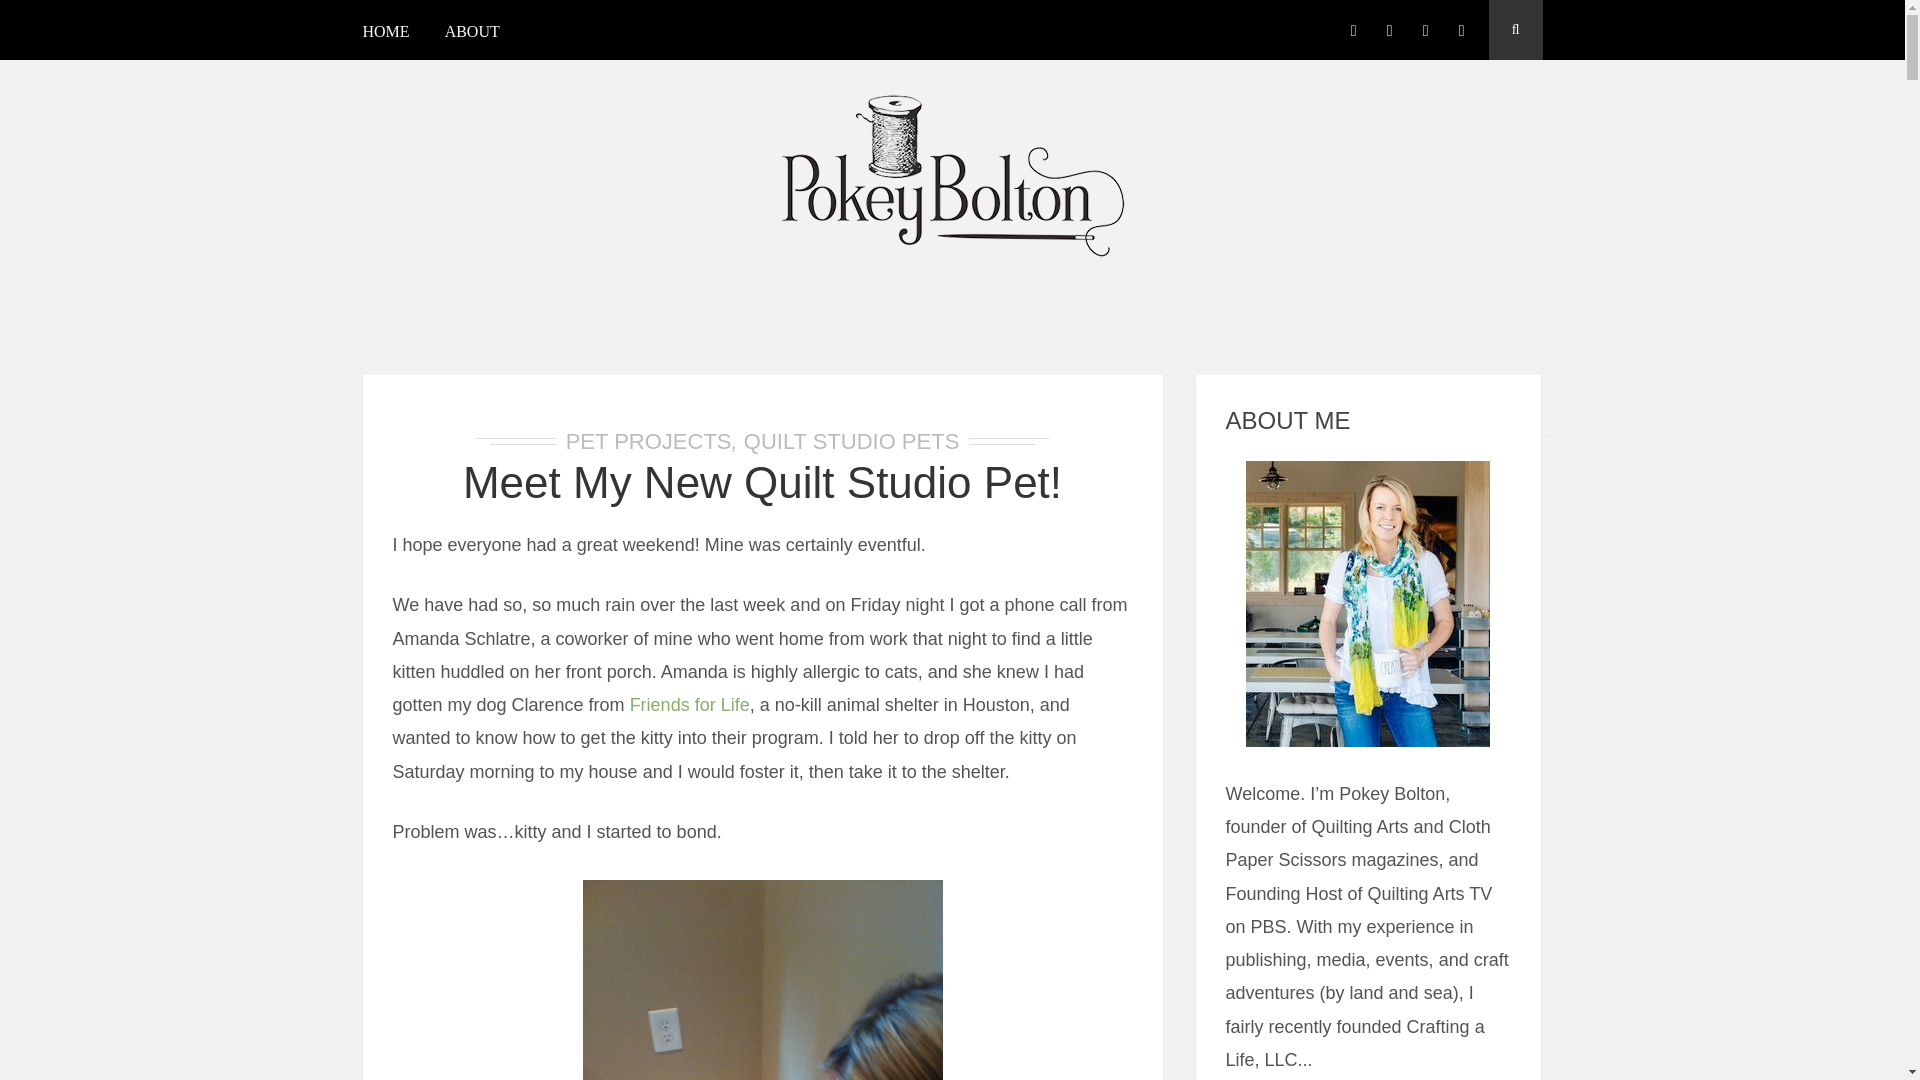 Image resolution: width=1920 pixels, height=1080 pixels. I want to click on Meet My New Quilt Studio Pet!, so click(762, 482).